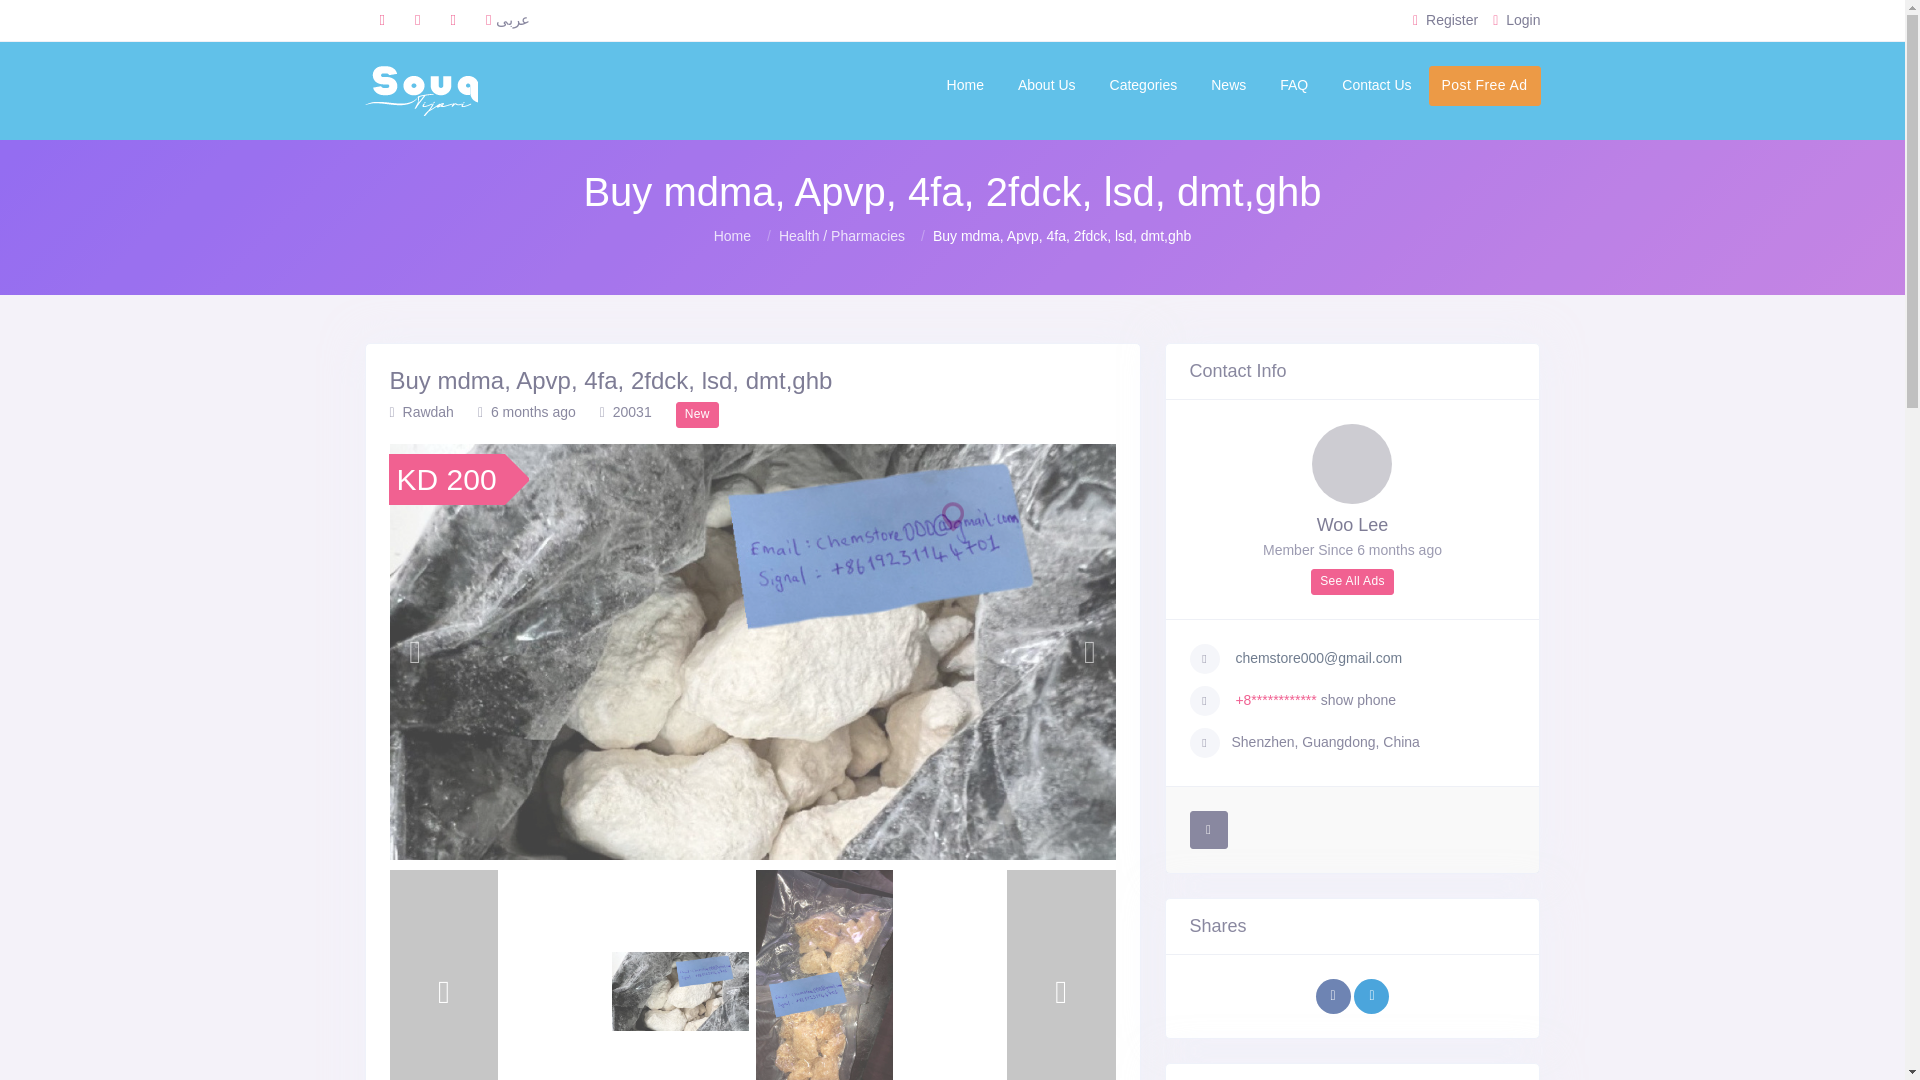  Describe the element at coordinates (1484, 85) in the screenshot. I see `Post Free Ad` at that location.